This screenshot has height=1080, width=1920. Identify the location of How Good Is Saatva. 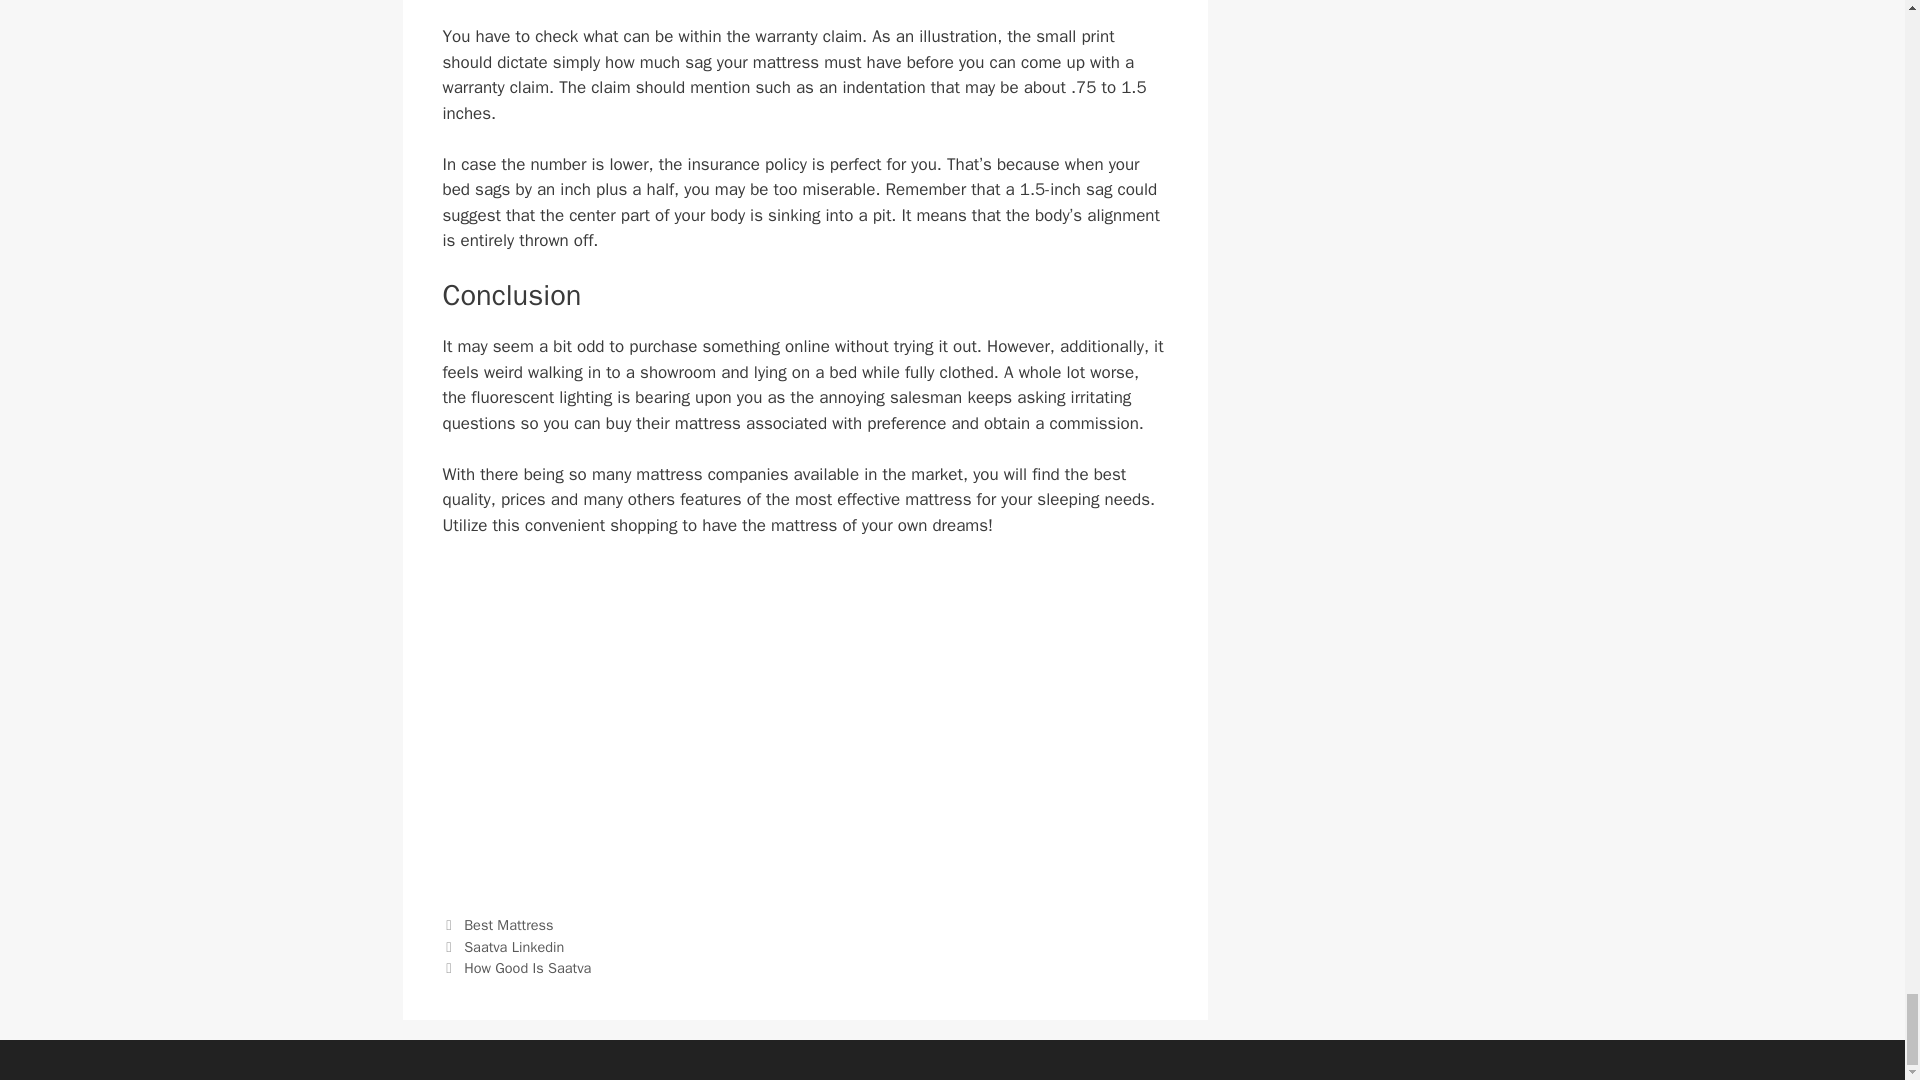
(528, 968).